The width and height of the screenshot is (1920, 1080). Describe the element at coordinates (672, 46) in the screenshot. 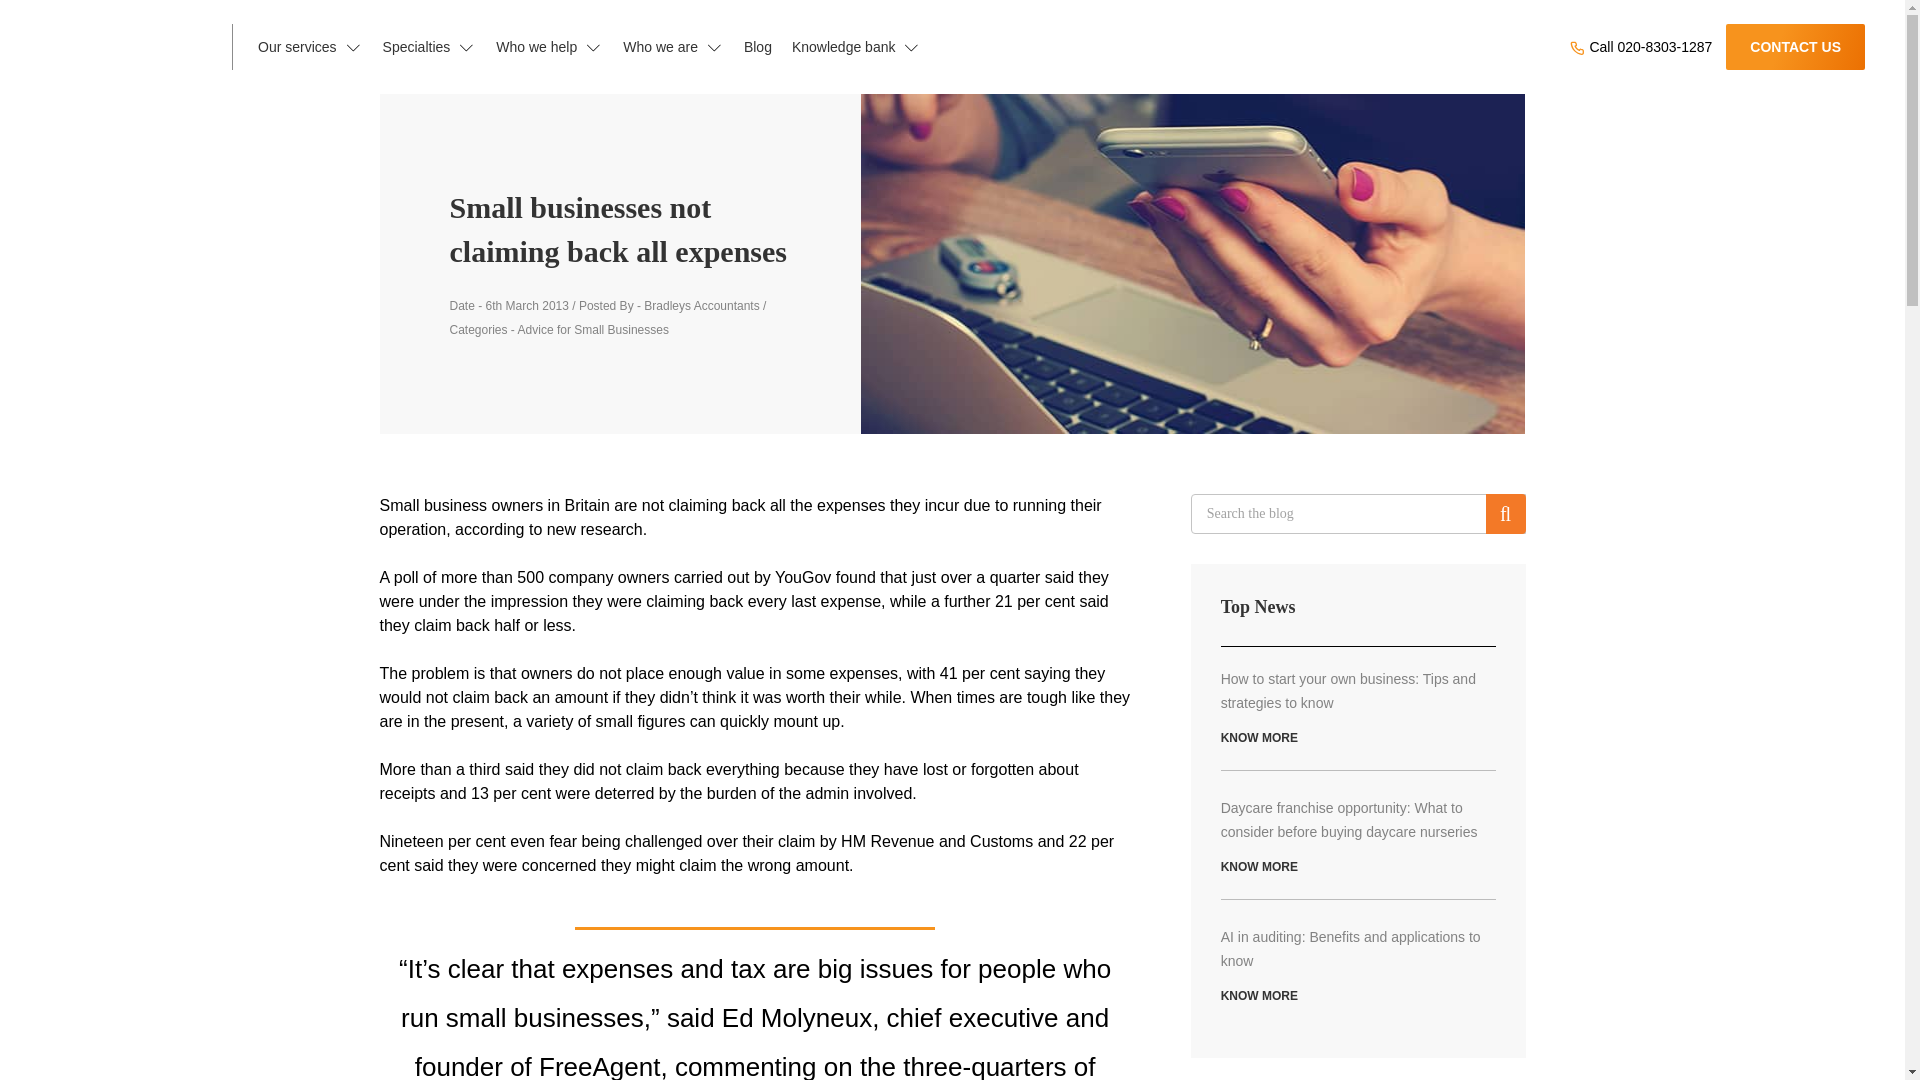

I see `Who we are` at that location.